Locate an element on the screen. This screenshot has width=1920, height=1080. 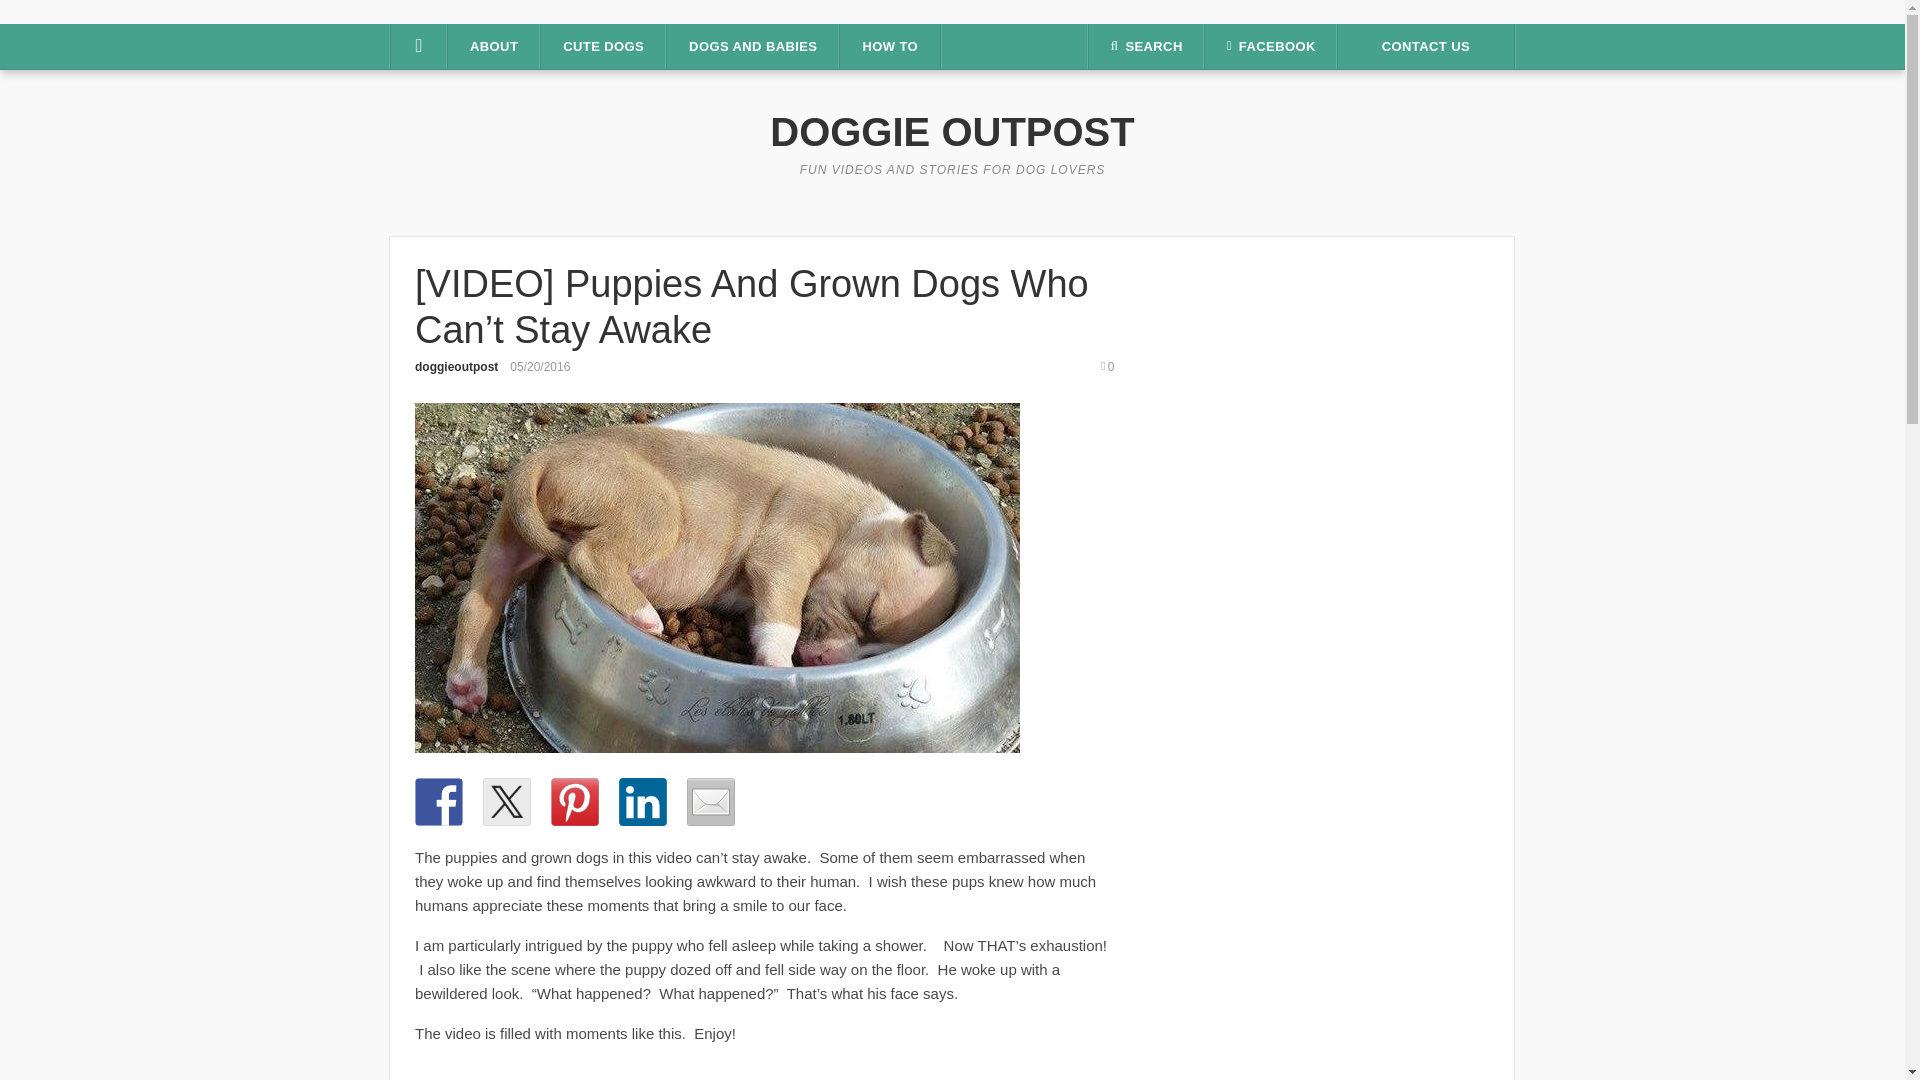
SEARCH is located at coordinates (1146, 46).